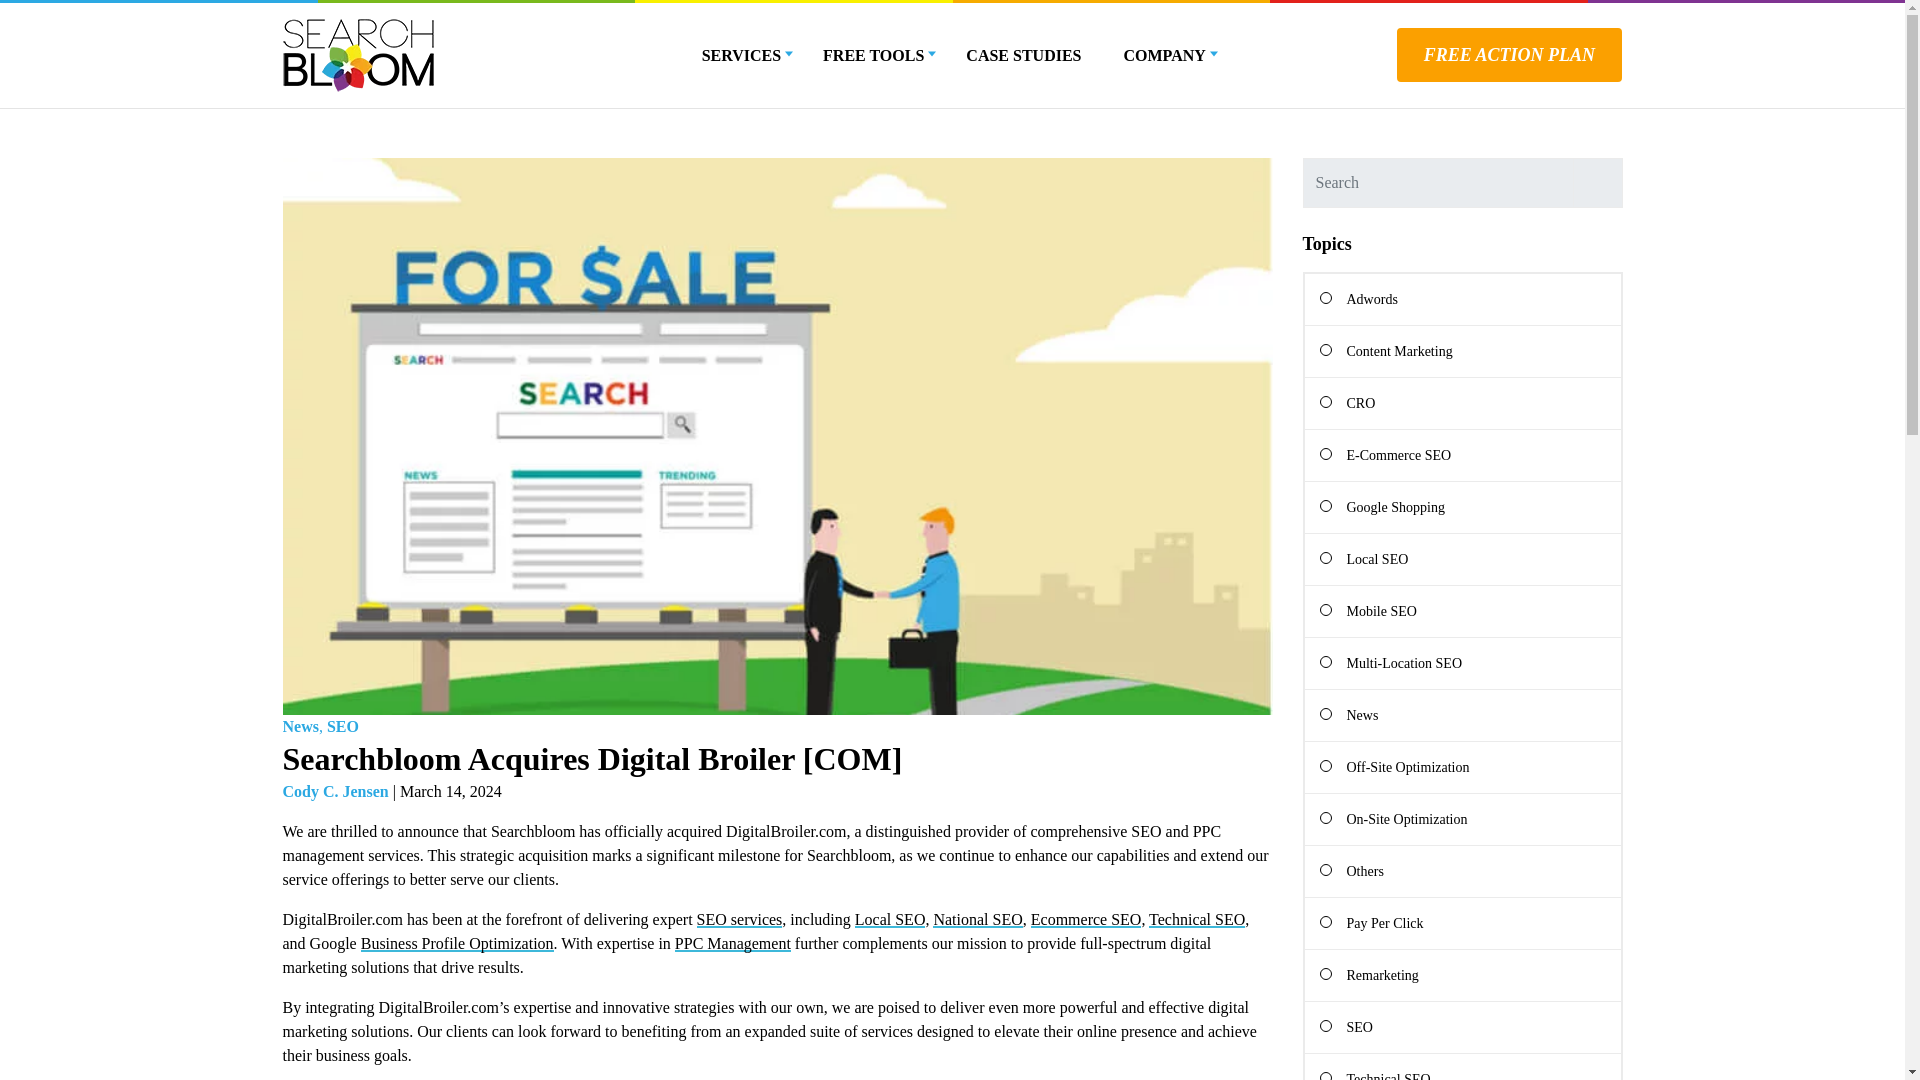  Describe the element at coordinates (740, 919) in the screenshot. I see `SEO services` at that location.